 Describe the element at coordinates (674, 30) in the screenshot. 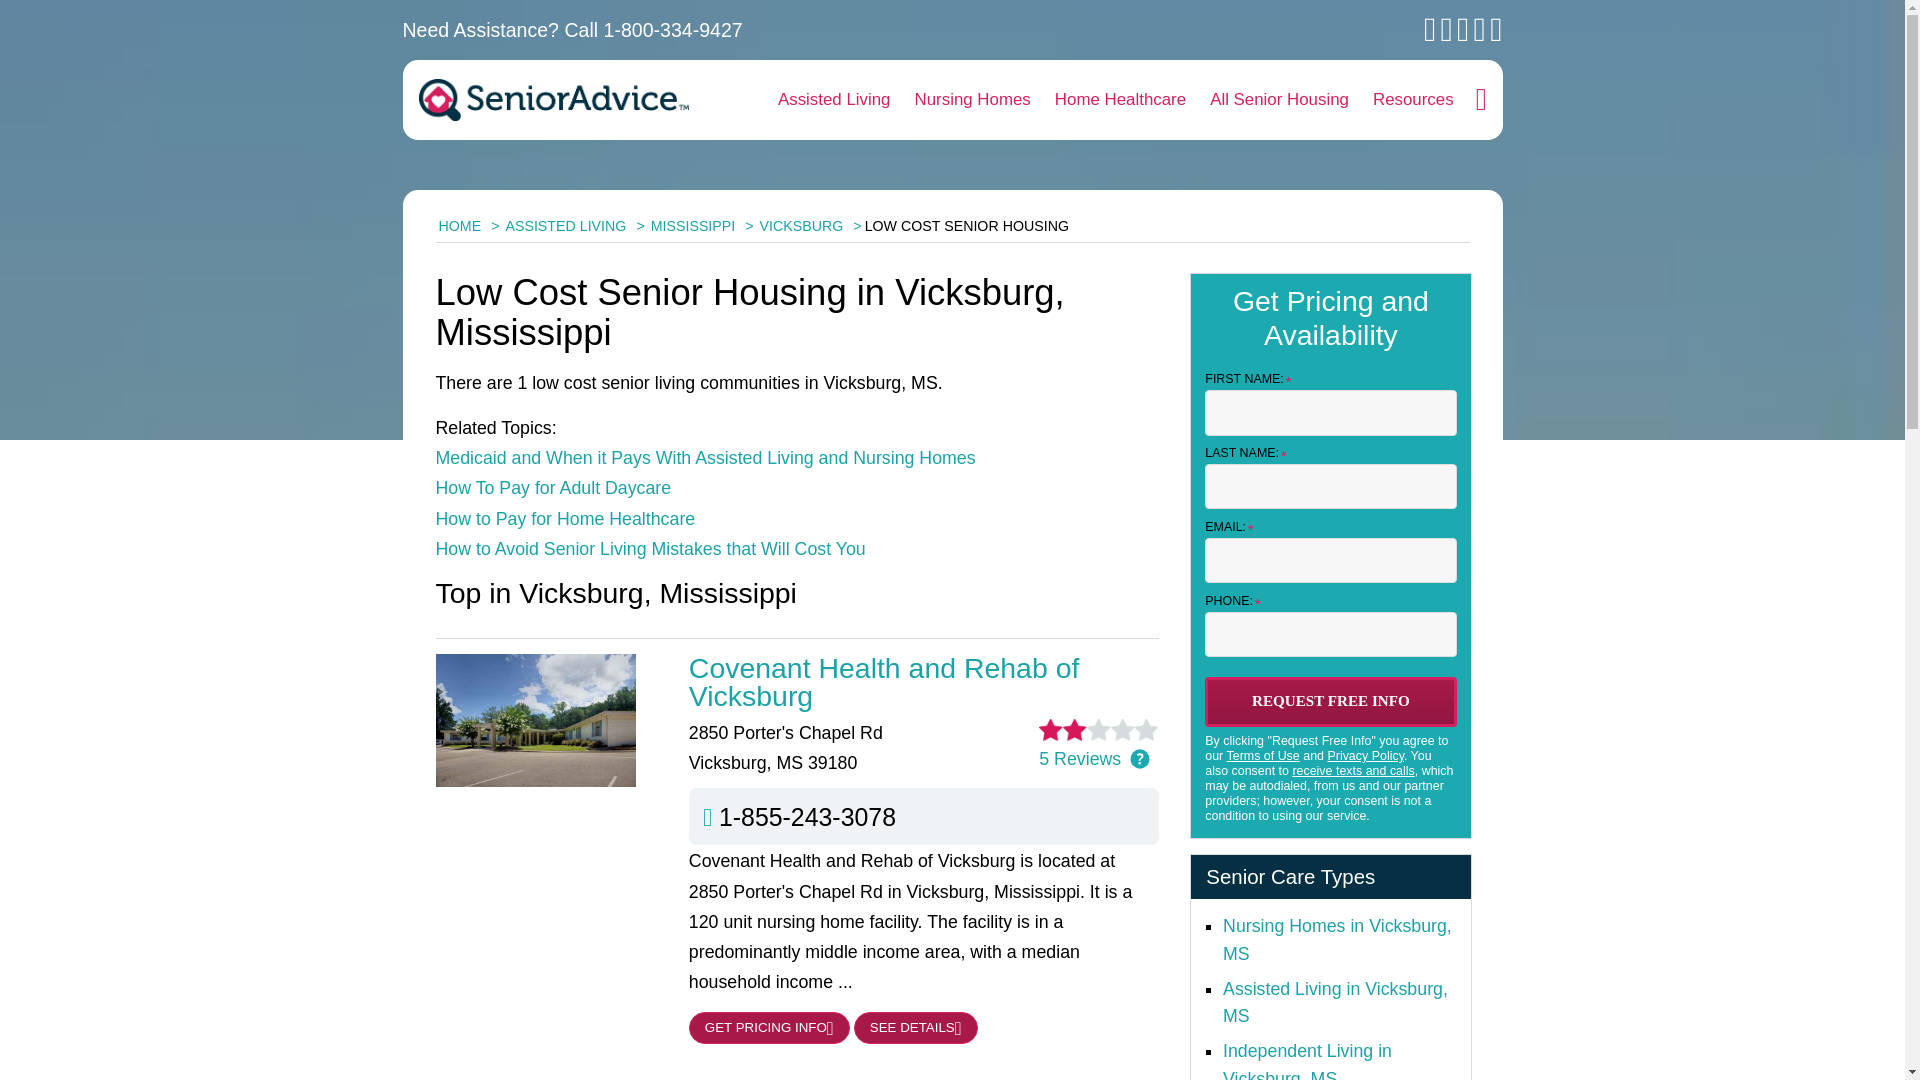

I see `1-800-334-9427` at that location.